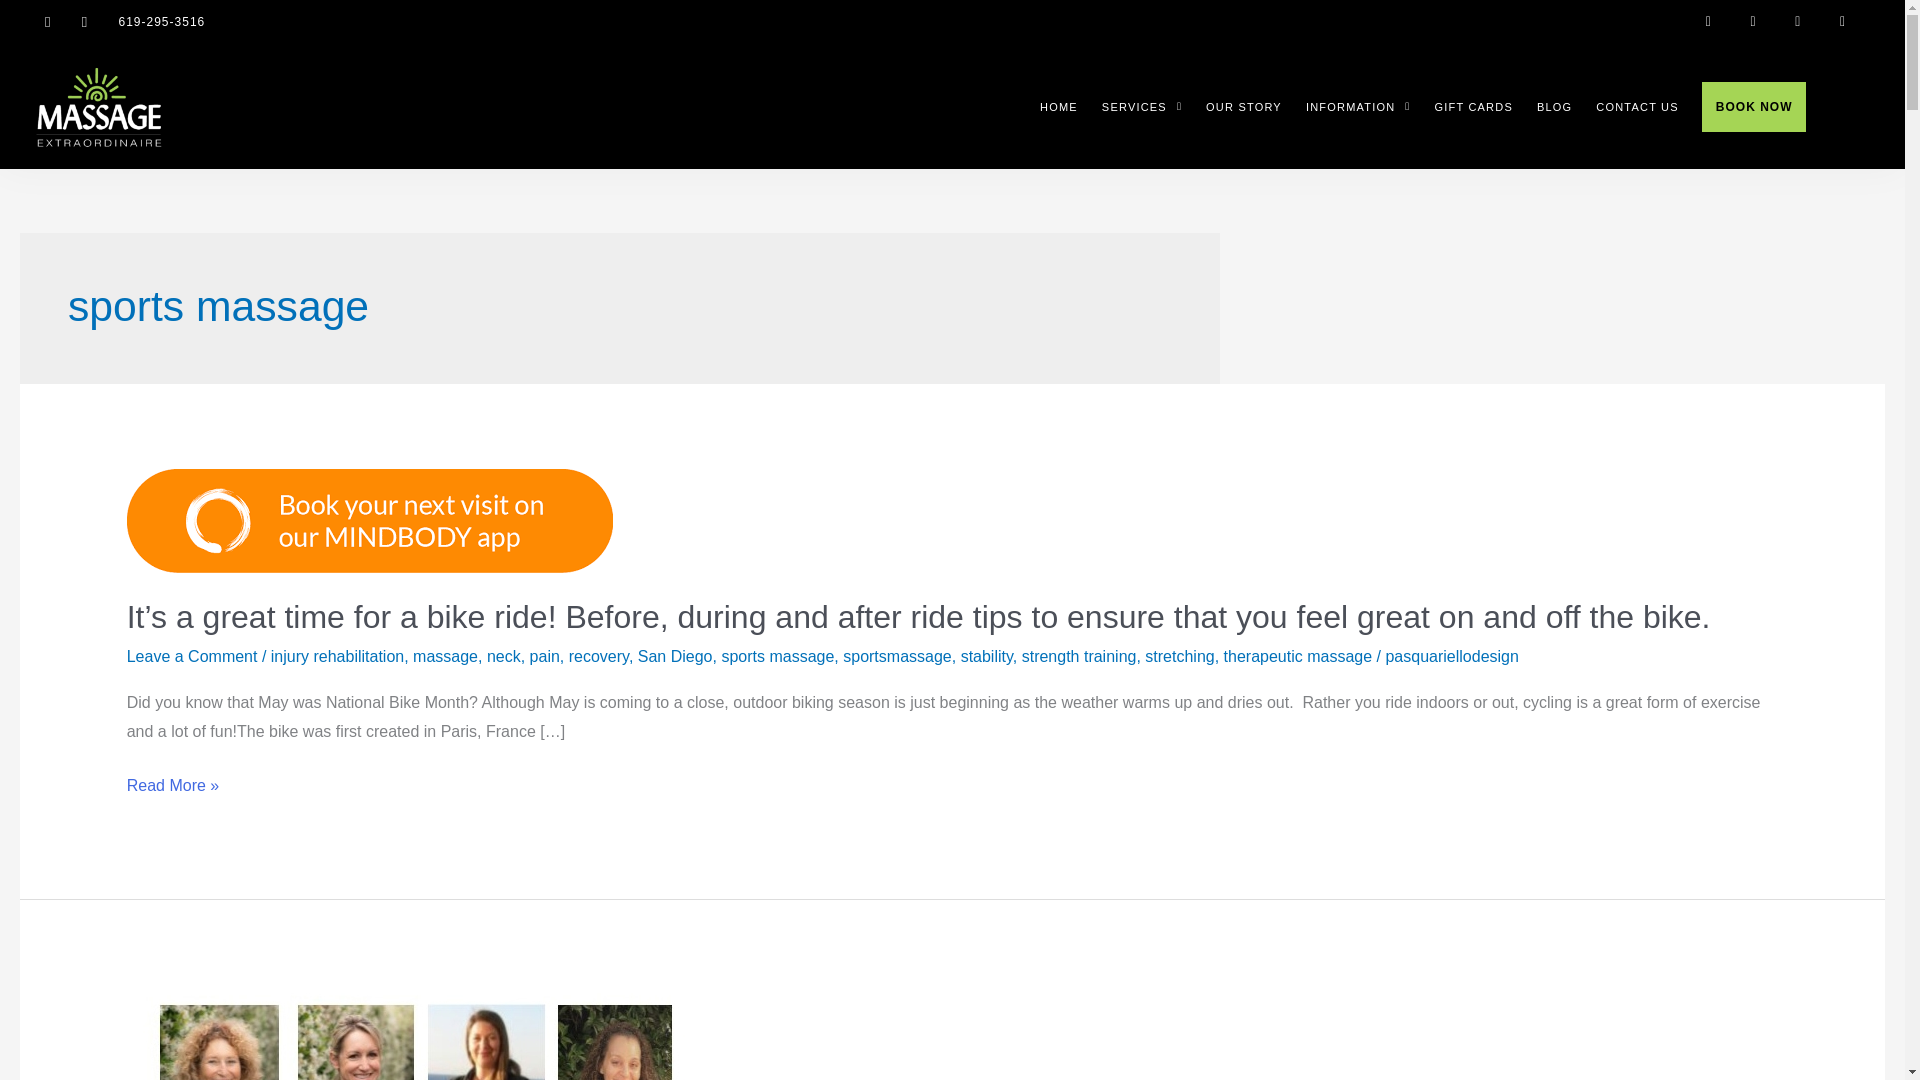  I want to click on Facebook-f, so click(1708, 22).